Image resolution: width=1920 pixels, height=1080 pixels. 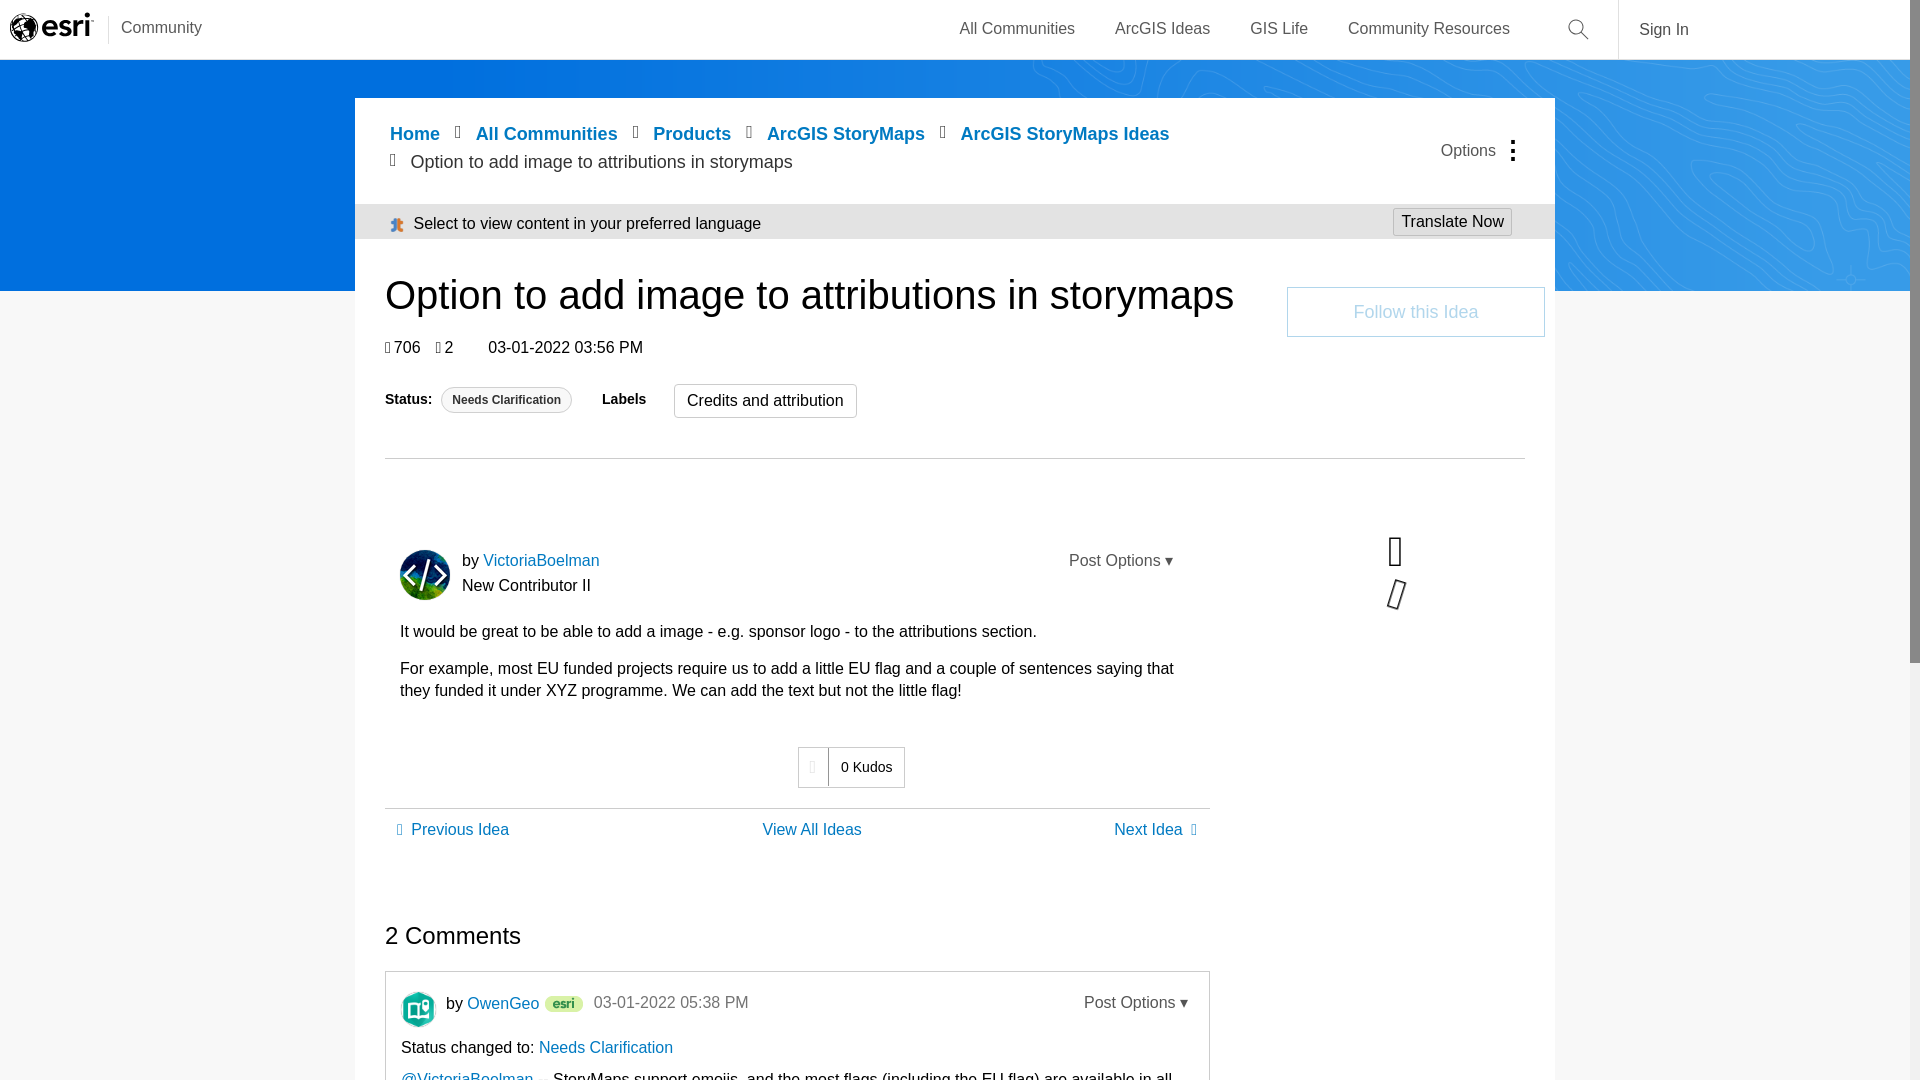 I want to click on Community, so click(x=151, y=29).